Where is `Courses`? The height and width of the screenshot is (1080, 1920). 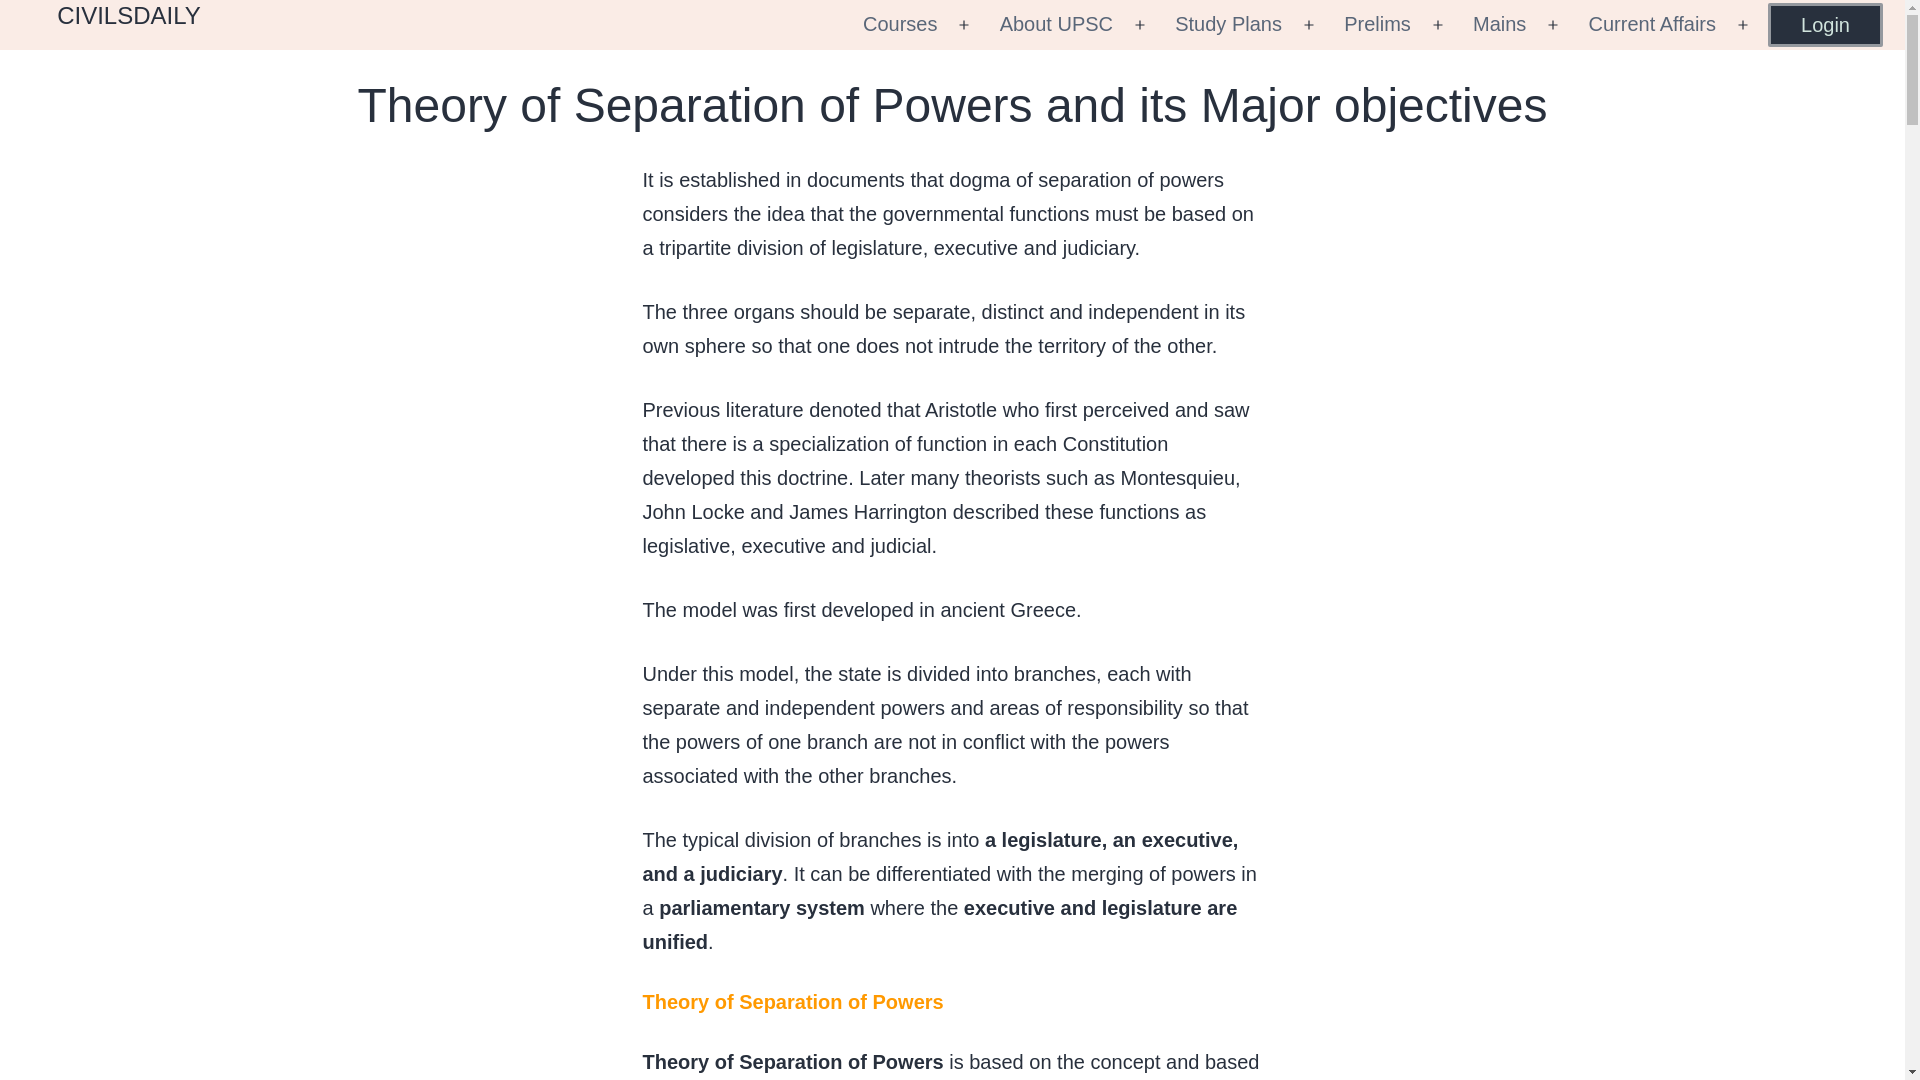
Courses is located at coordinates (900, 24).